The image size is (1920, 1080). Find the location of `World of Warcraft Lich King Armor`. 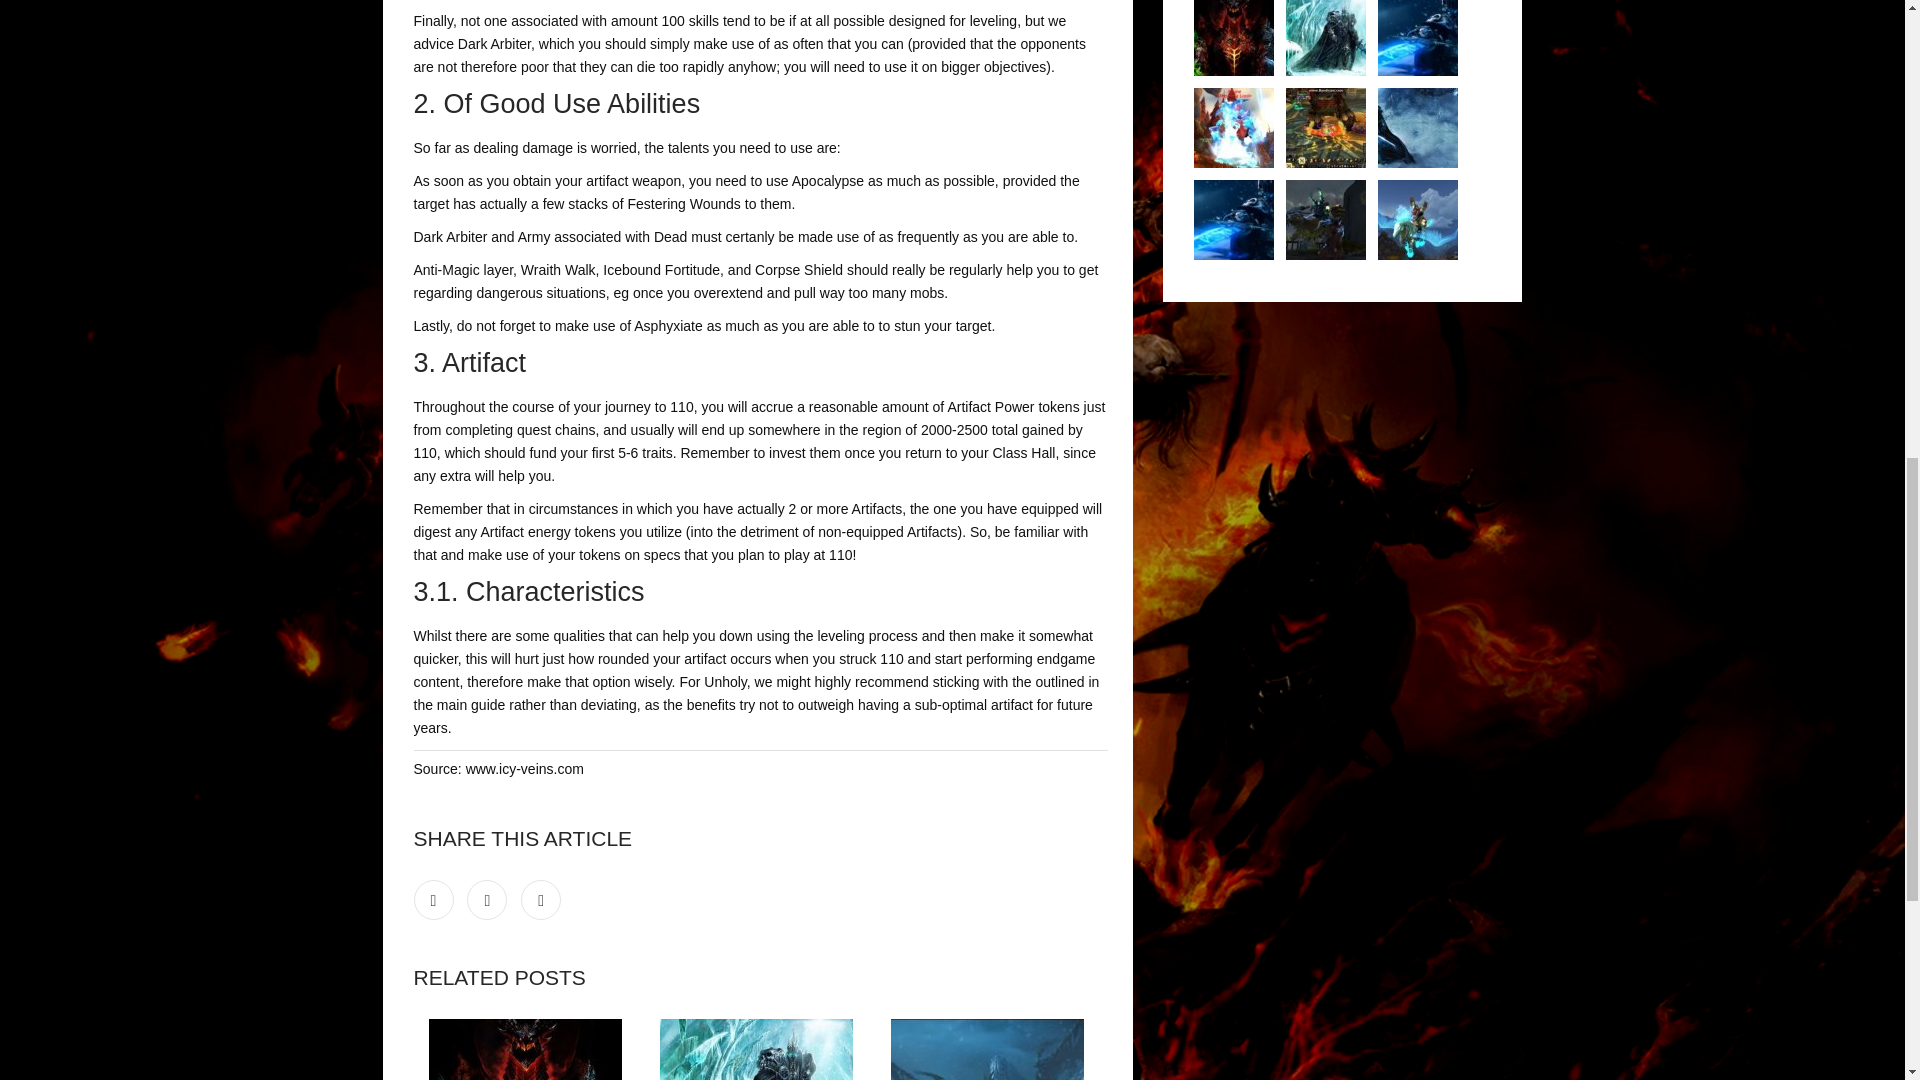

World of Warcraft Lich King Armor is located at coordinates (528, 1050).